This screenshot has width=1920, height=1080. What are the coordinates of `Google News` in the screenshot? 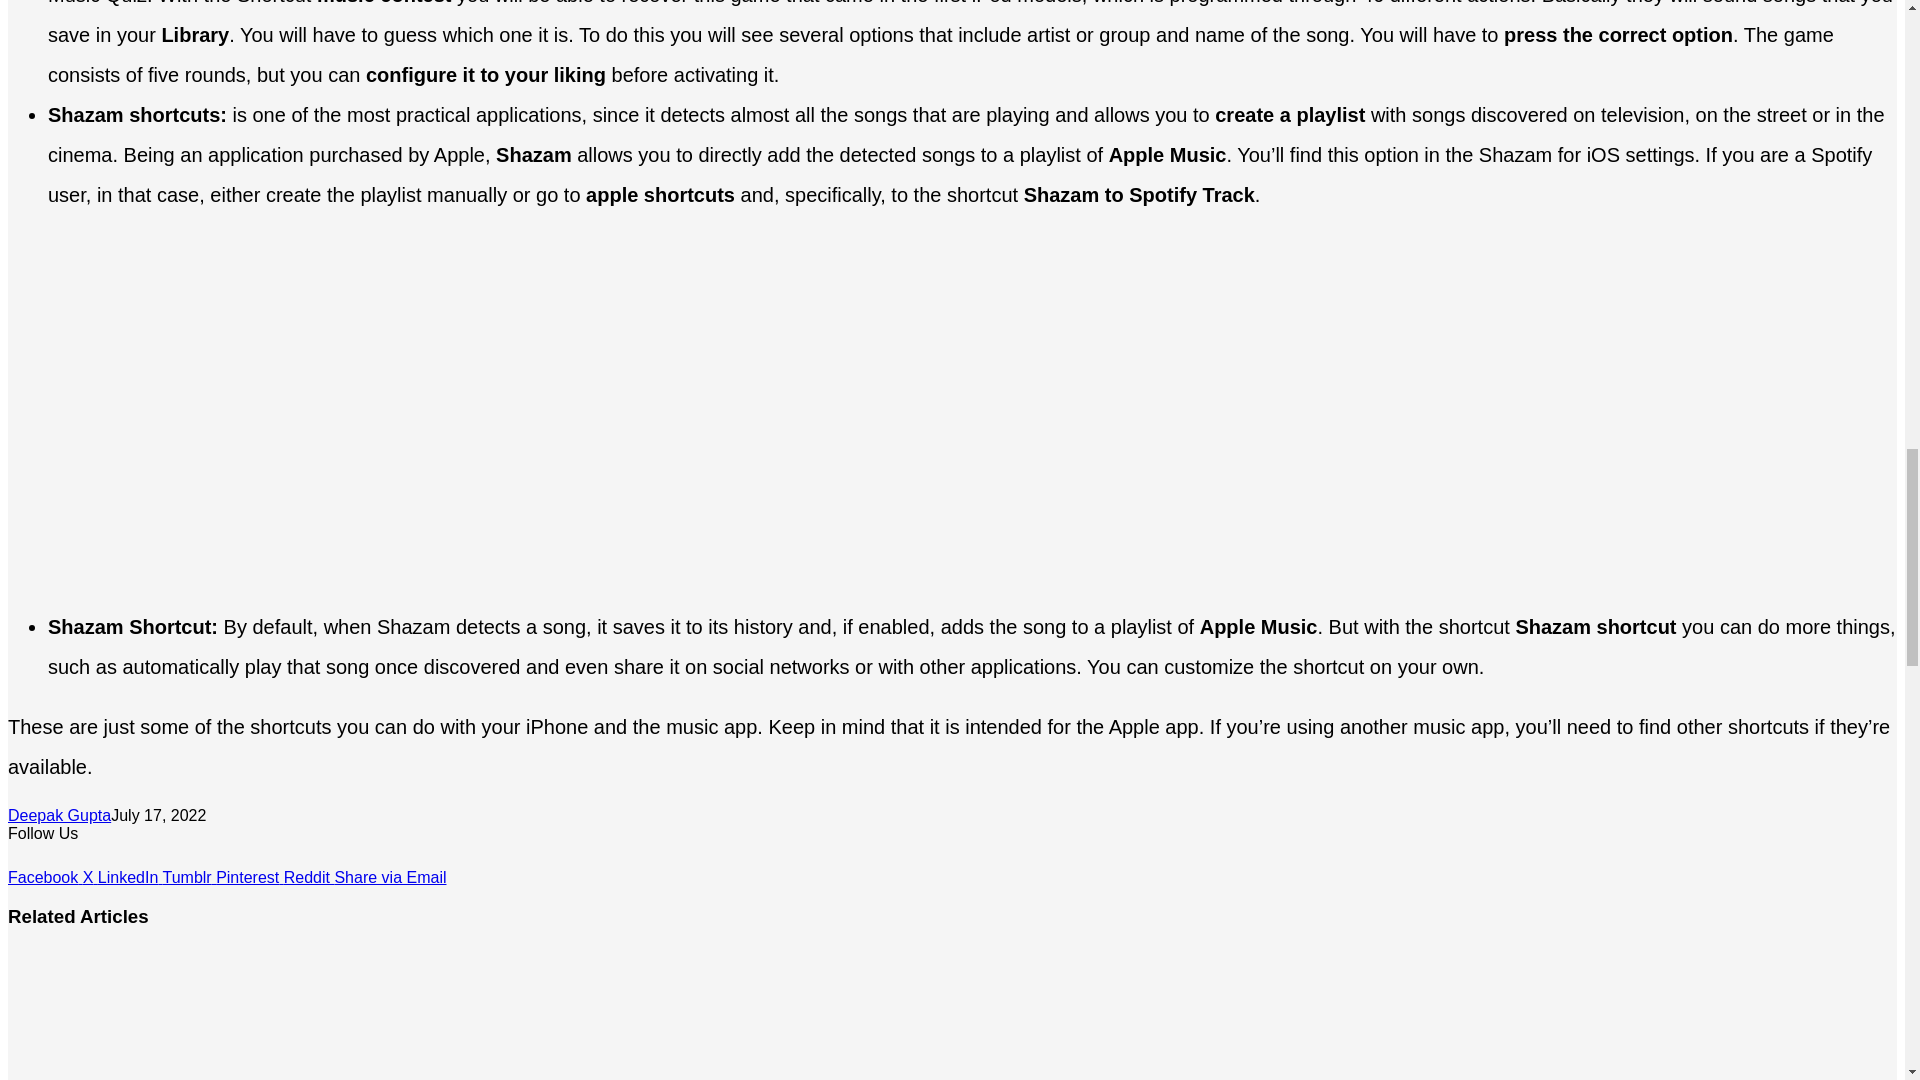 It's located at (68, 860).